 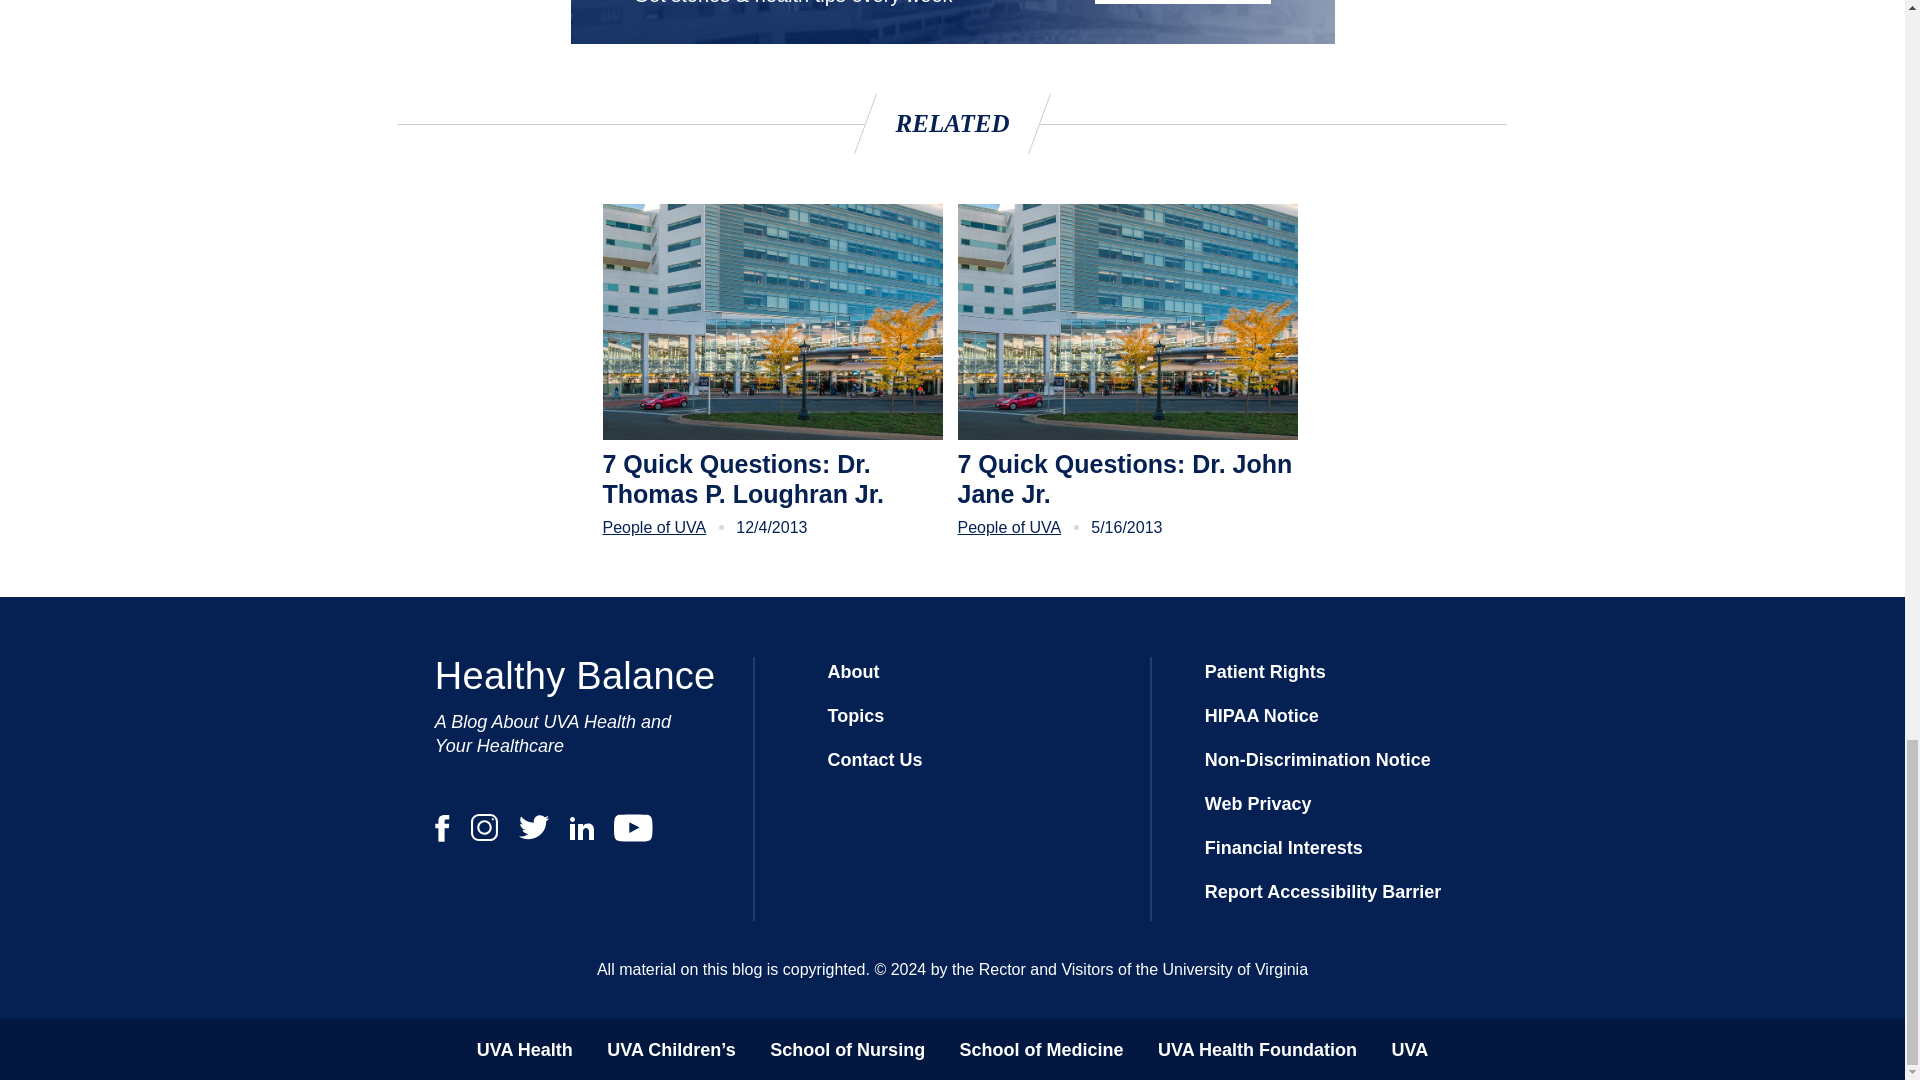 What do you see at coordinates (1258, 804) in the screenshot?
I see `Web Privacy` at bounding box center [1258, 804].